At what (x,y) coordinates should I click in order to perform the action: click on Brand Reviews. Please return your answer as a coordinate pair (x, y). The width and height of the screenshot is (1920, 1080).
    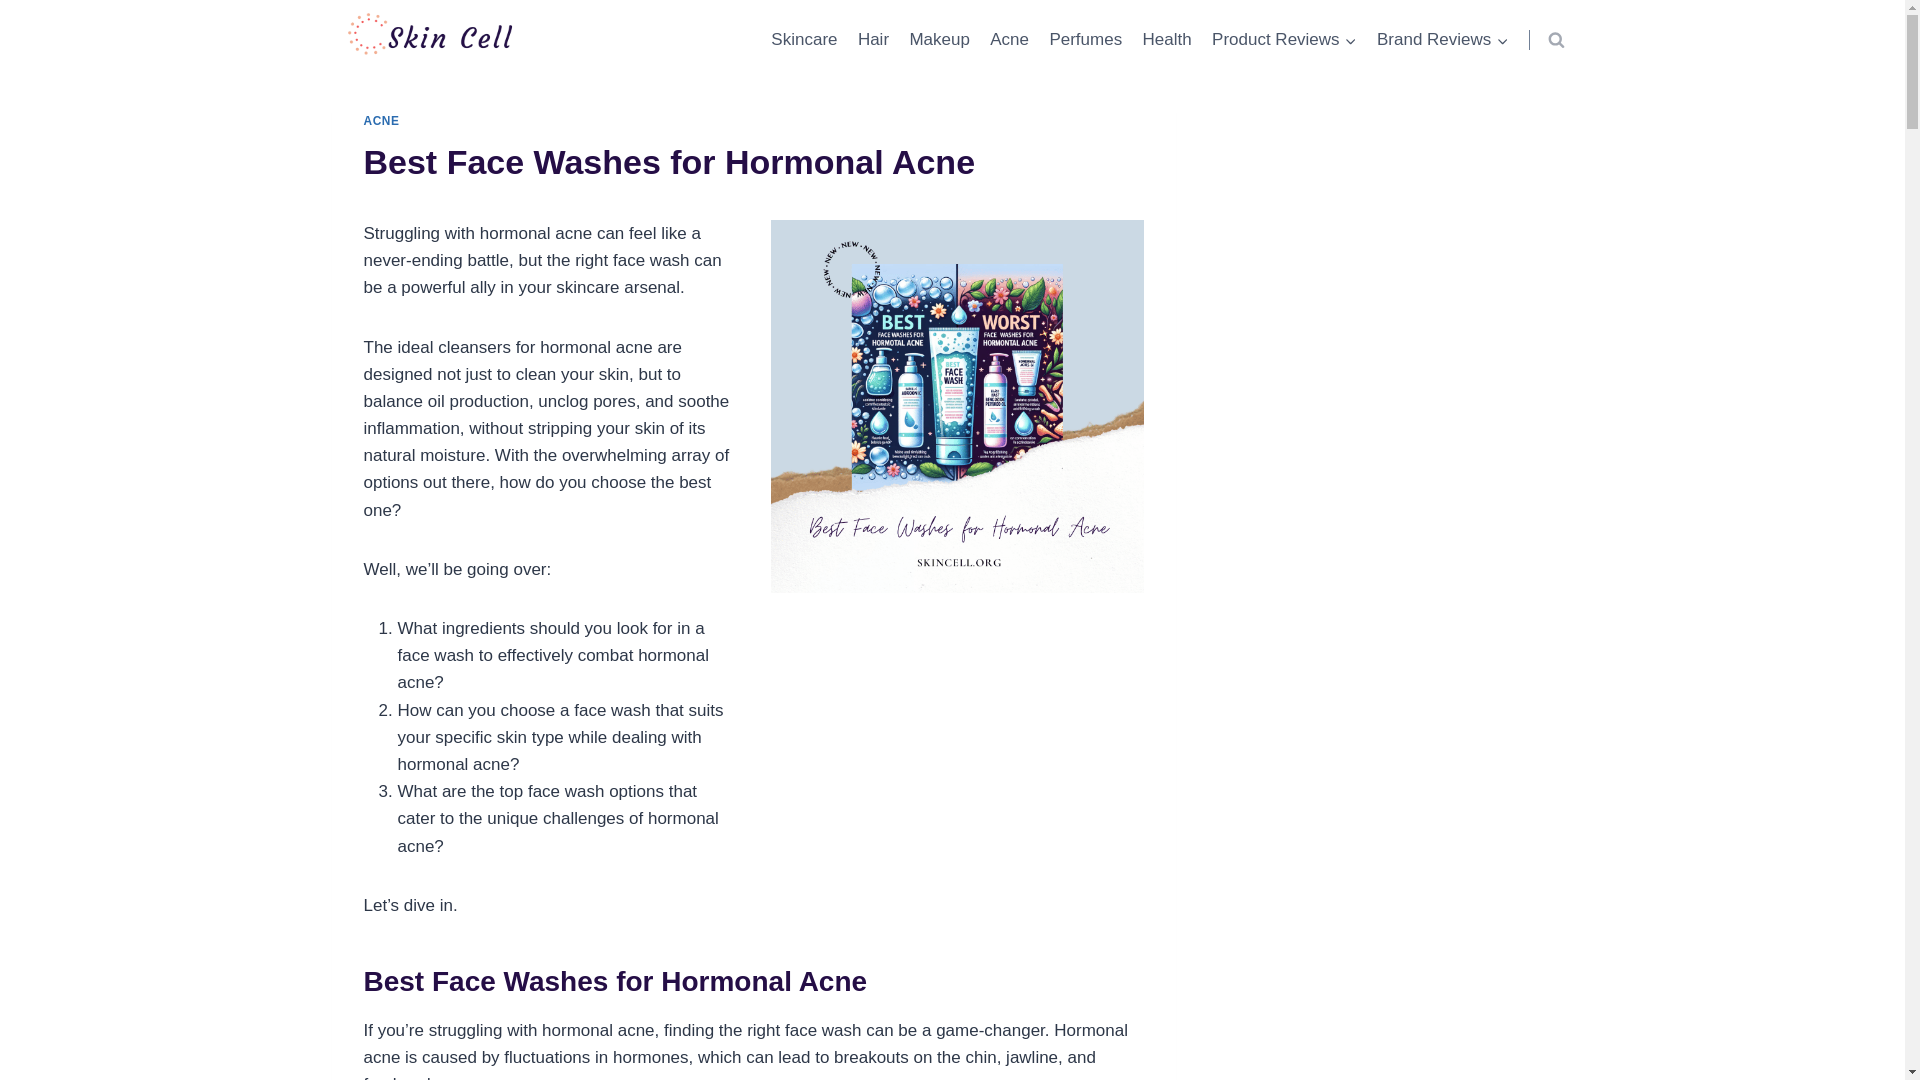
    Looking at the image, I should click on (1442, 40).